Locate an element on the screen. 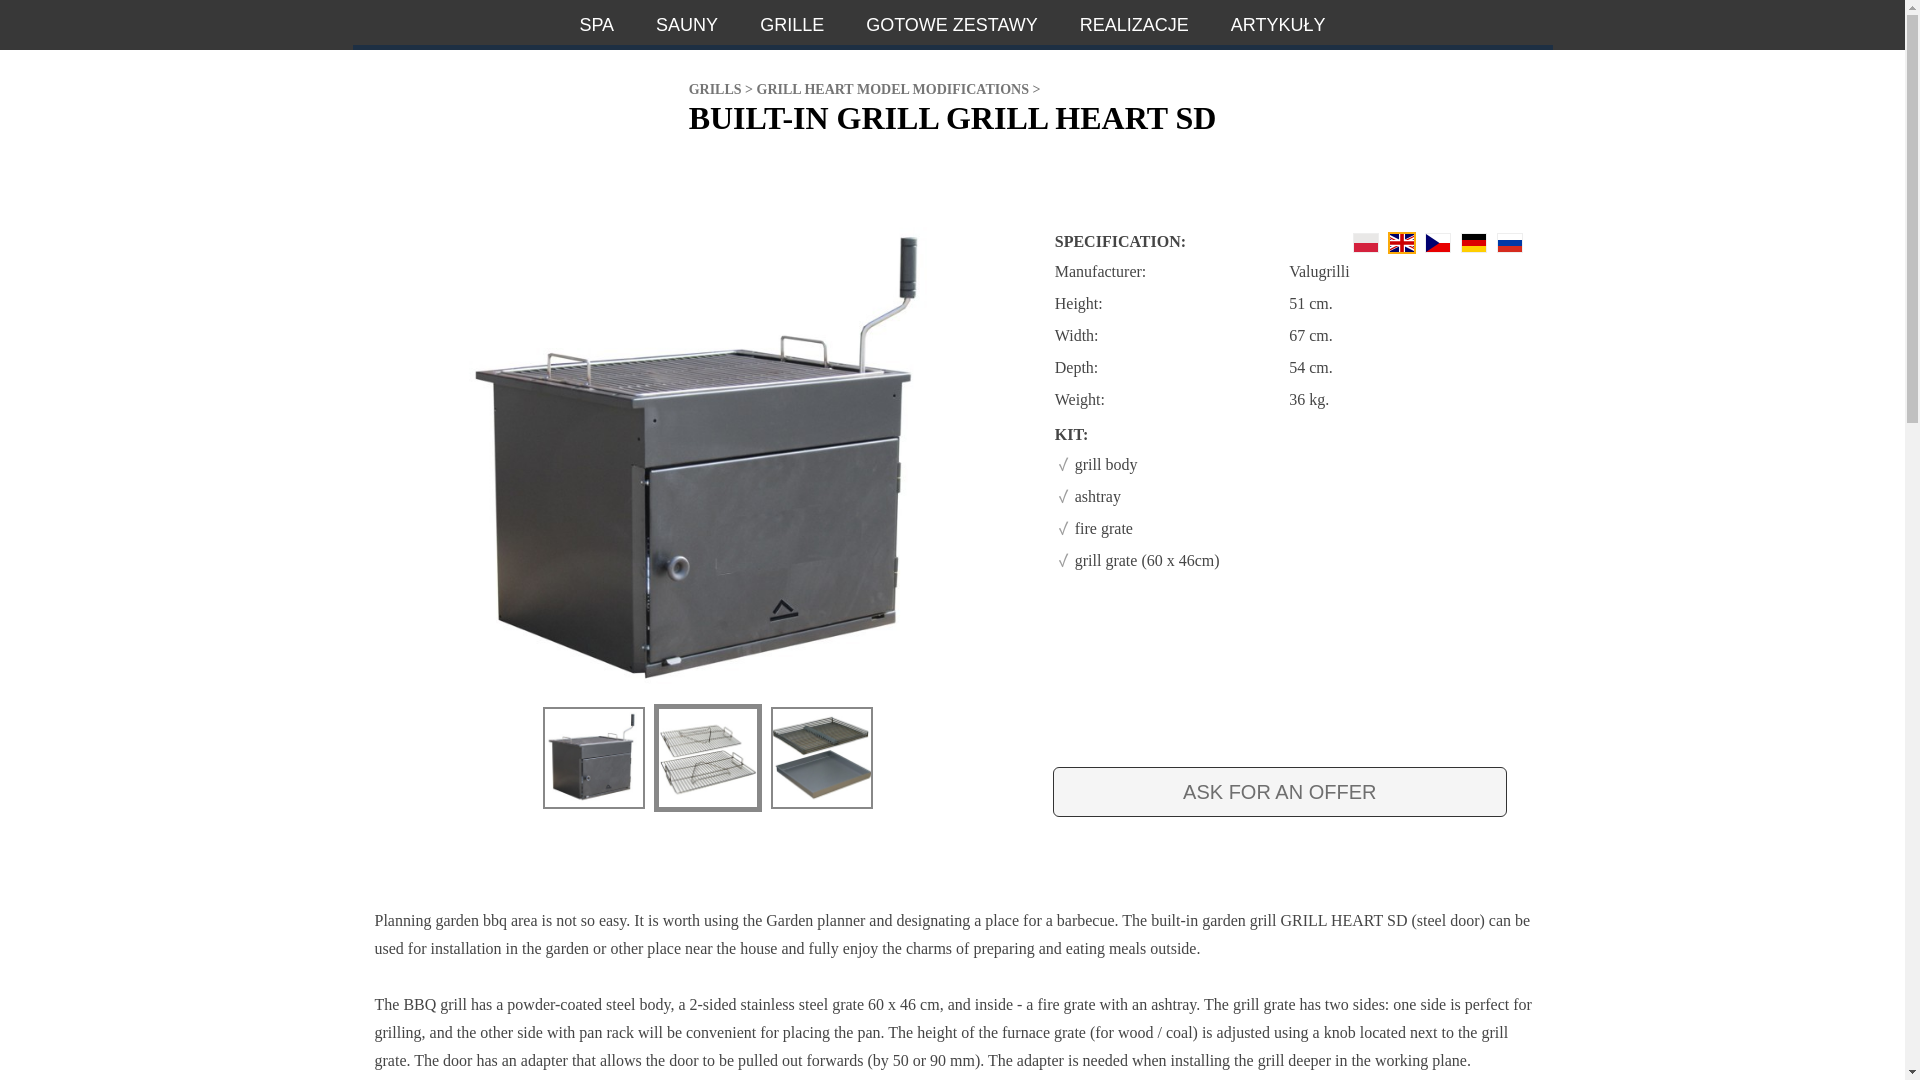  GRILLS is located at coordinates (715, 90).